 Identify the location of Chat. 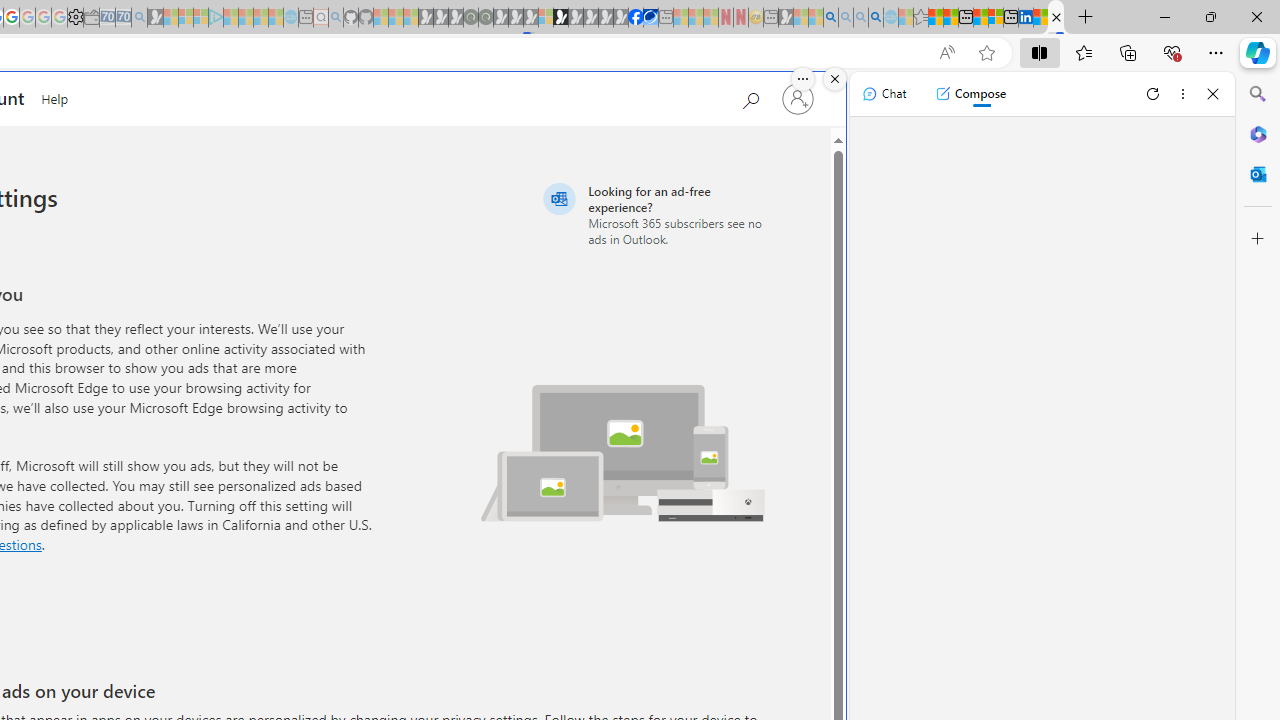
(884, 94).